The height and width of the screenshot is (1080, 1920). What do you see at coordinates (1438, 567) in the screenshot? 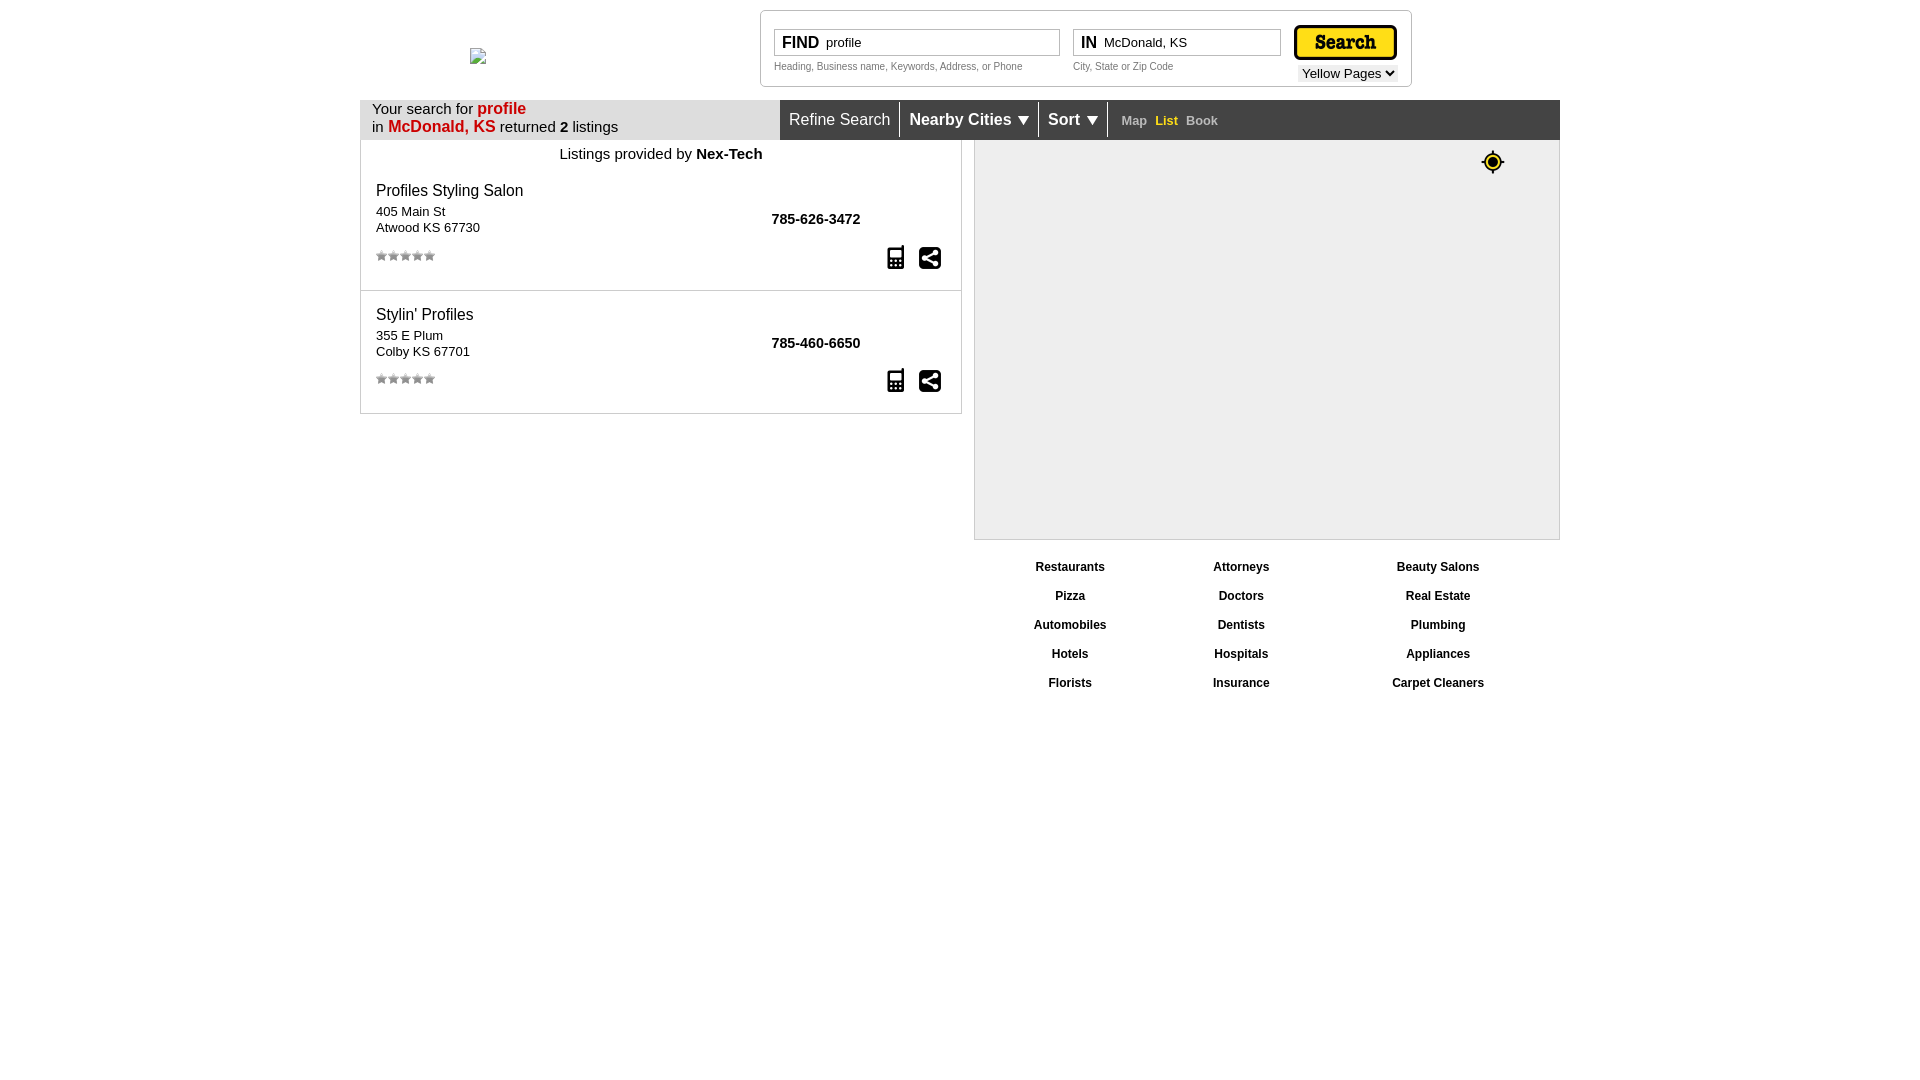
I see `Beauty Salons` at bounding box center [1438, 567].